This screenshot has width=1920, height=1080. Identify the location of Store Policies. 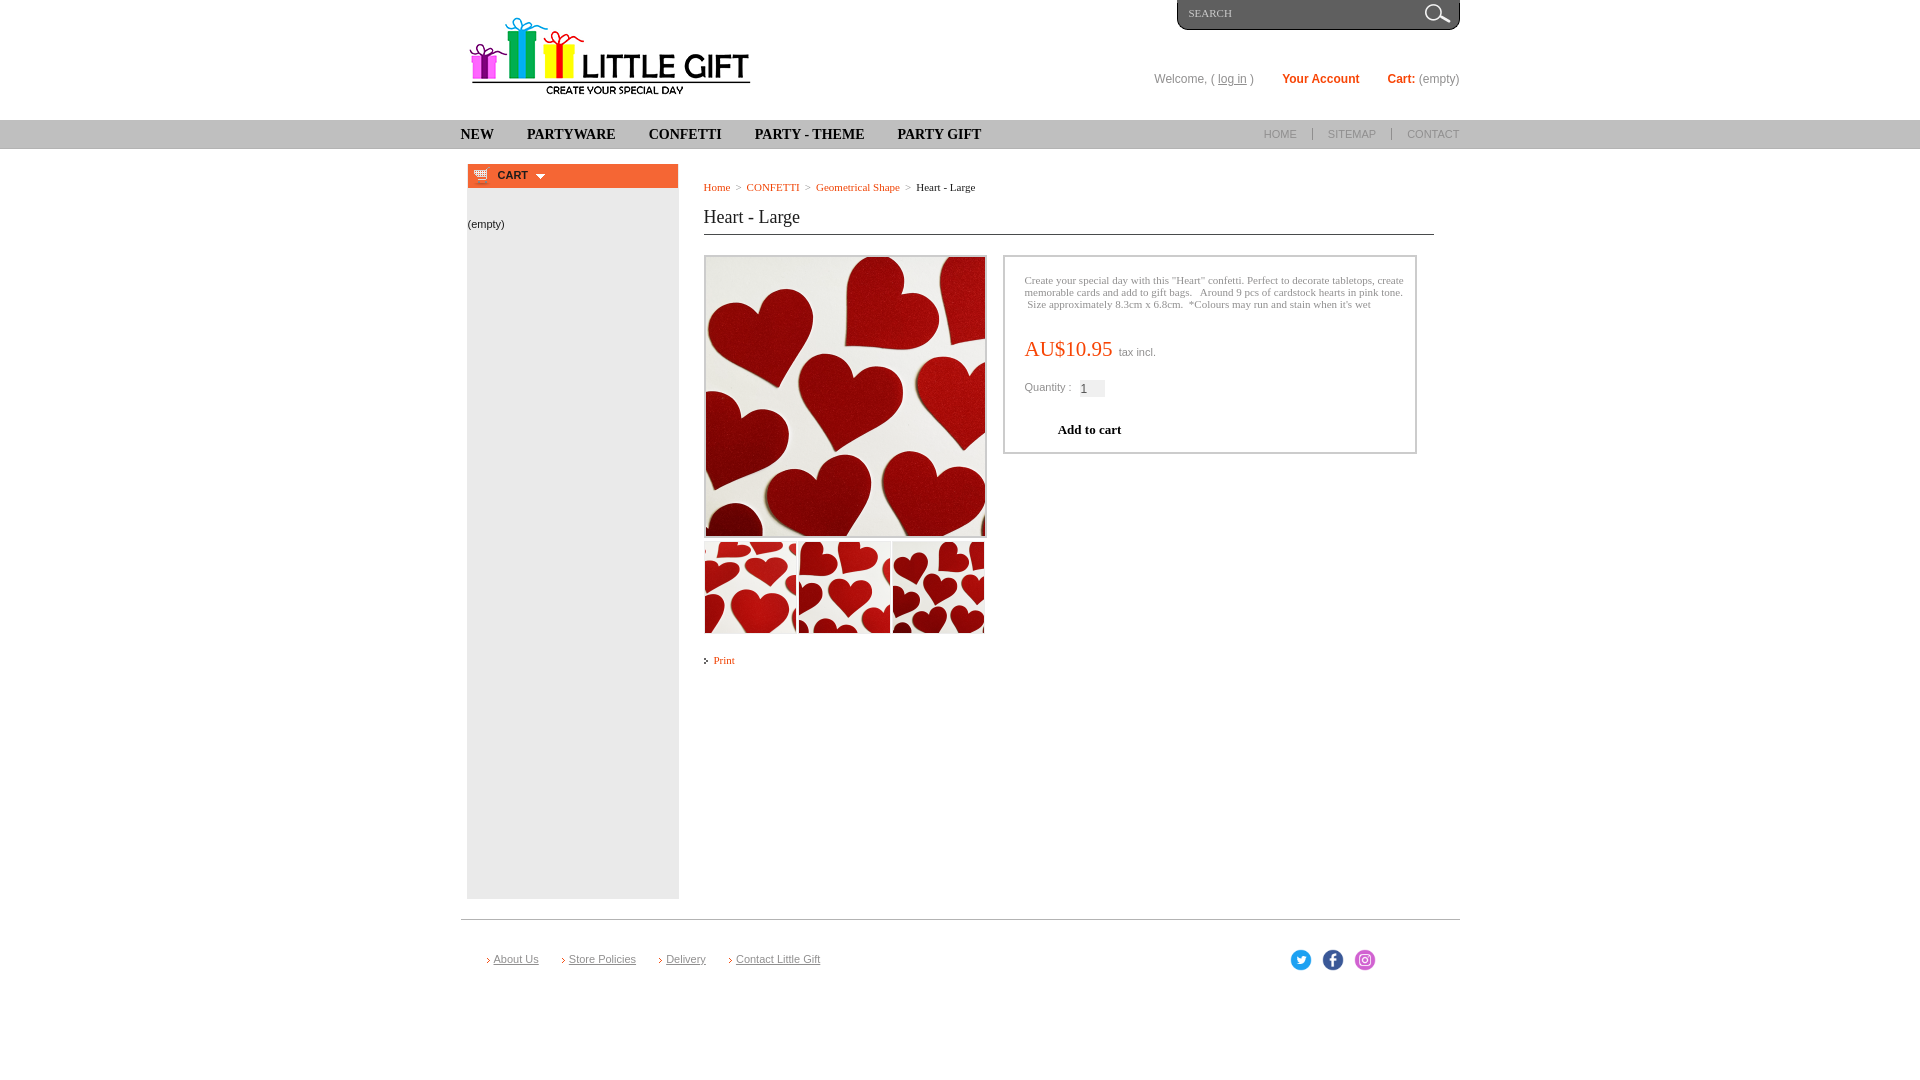
(602, 959).